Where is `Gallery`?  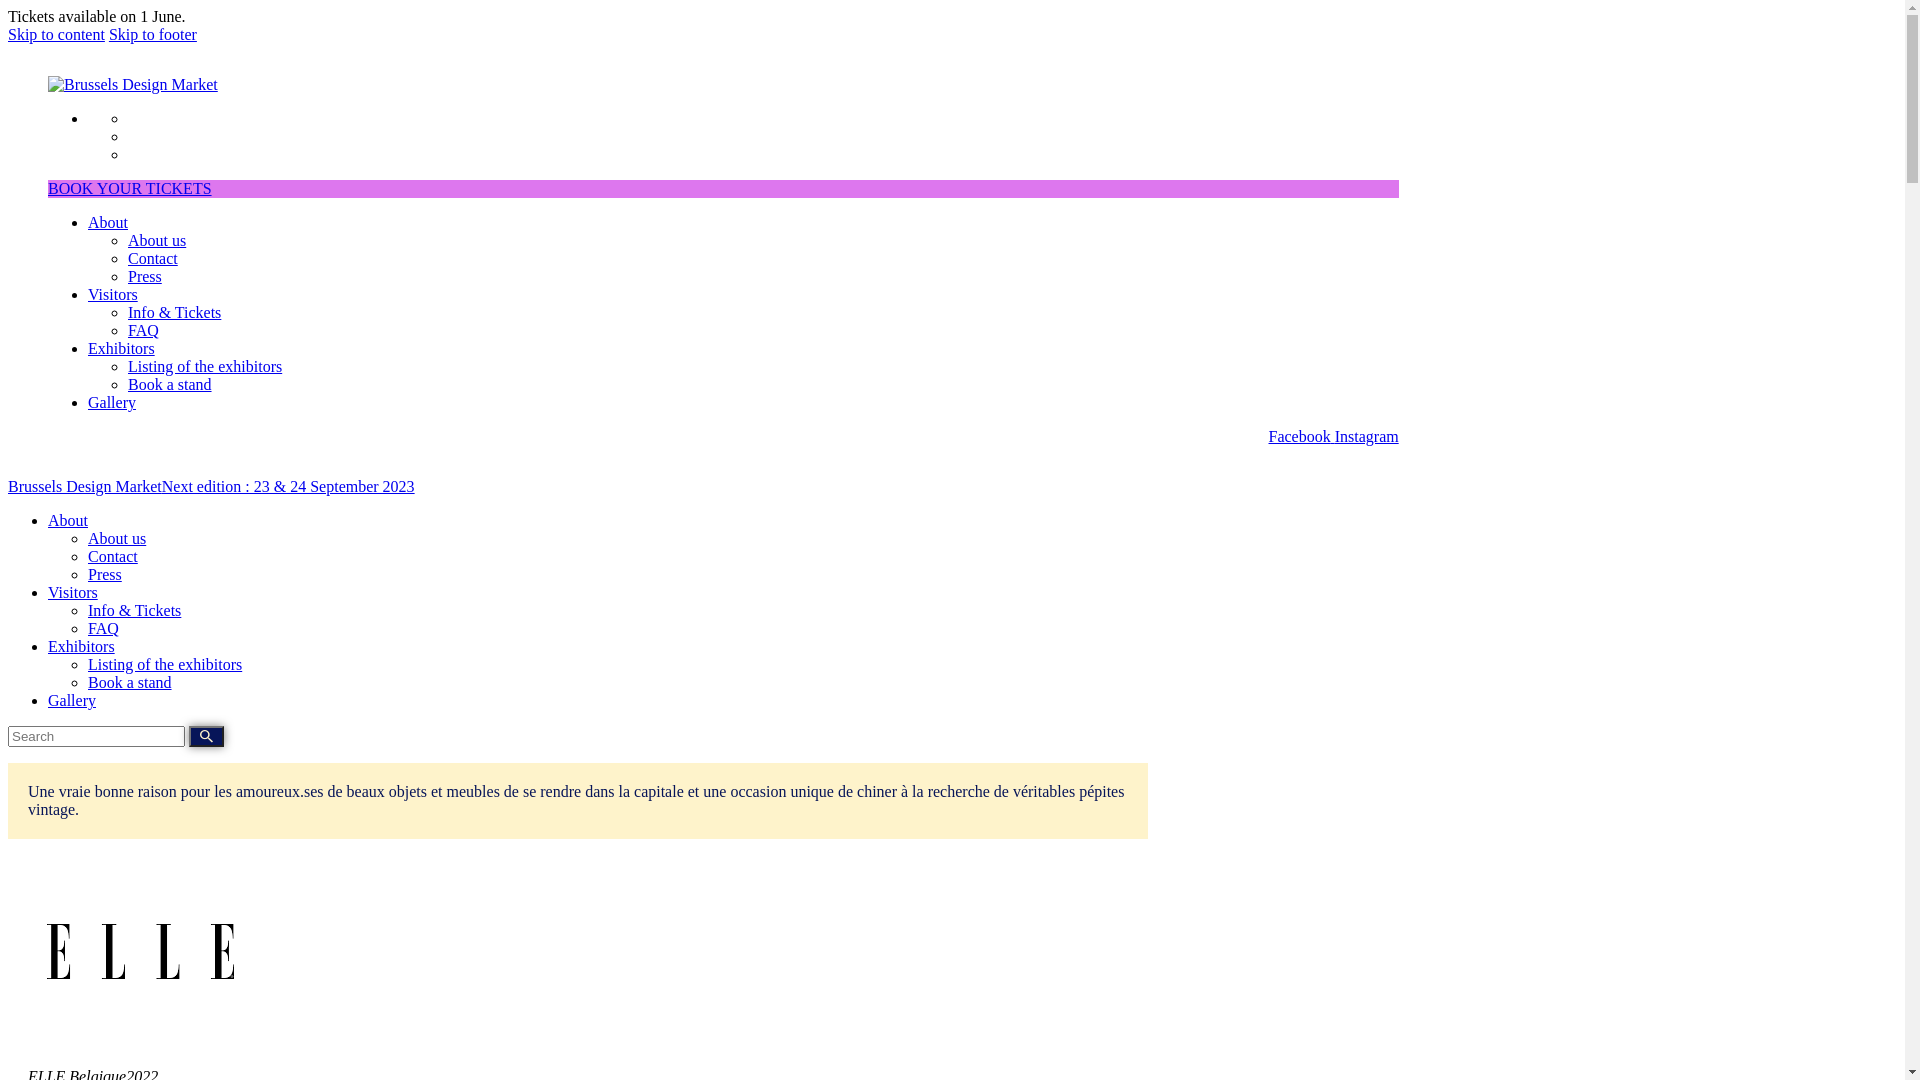 Gallery is located at coordinates (112, 402).